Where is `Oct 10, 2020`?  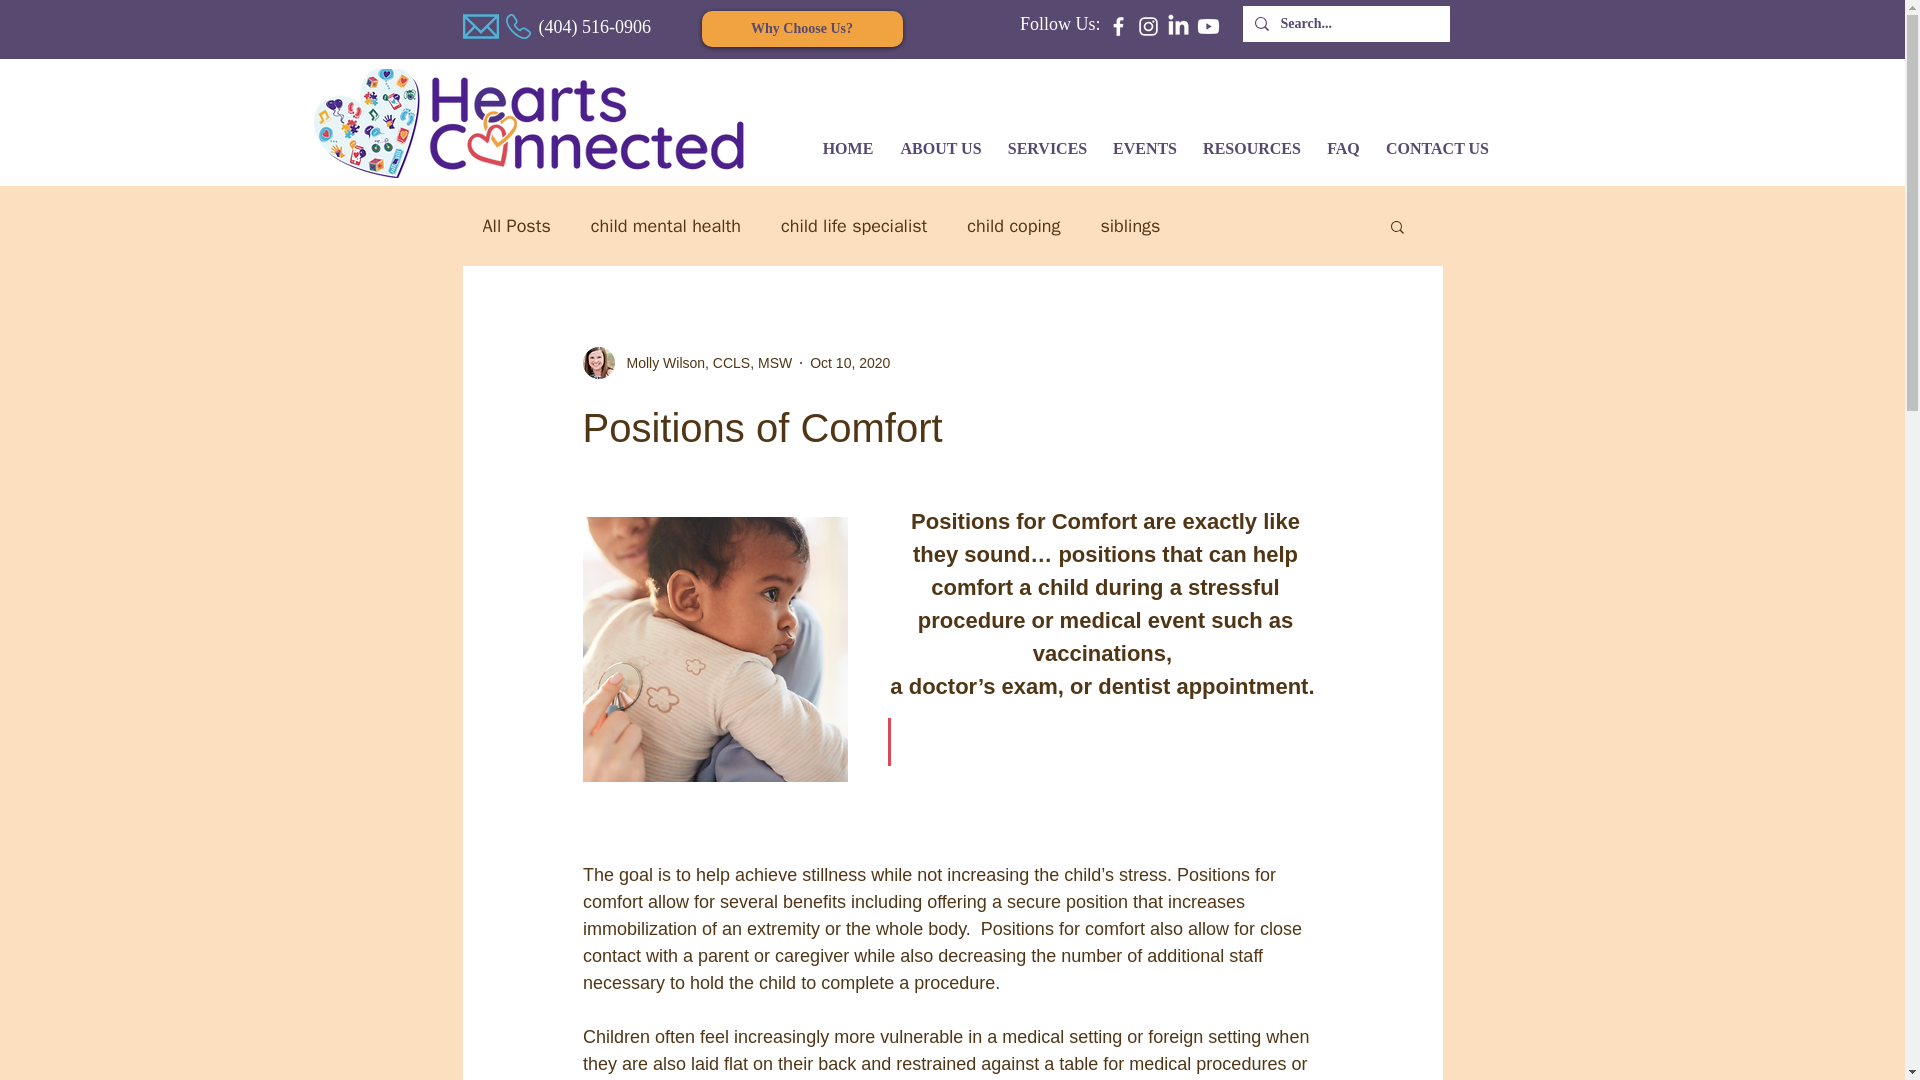 Oct 10, 2020 is located at coordinates (850, 362).